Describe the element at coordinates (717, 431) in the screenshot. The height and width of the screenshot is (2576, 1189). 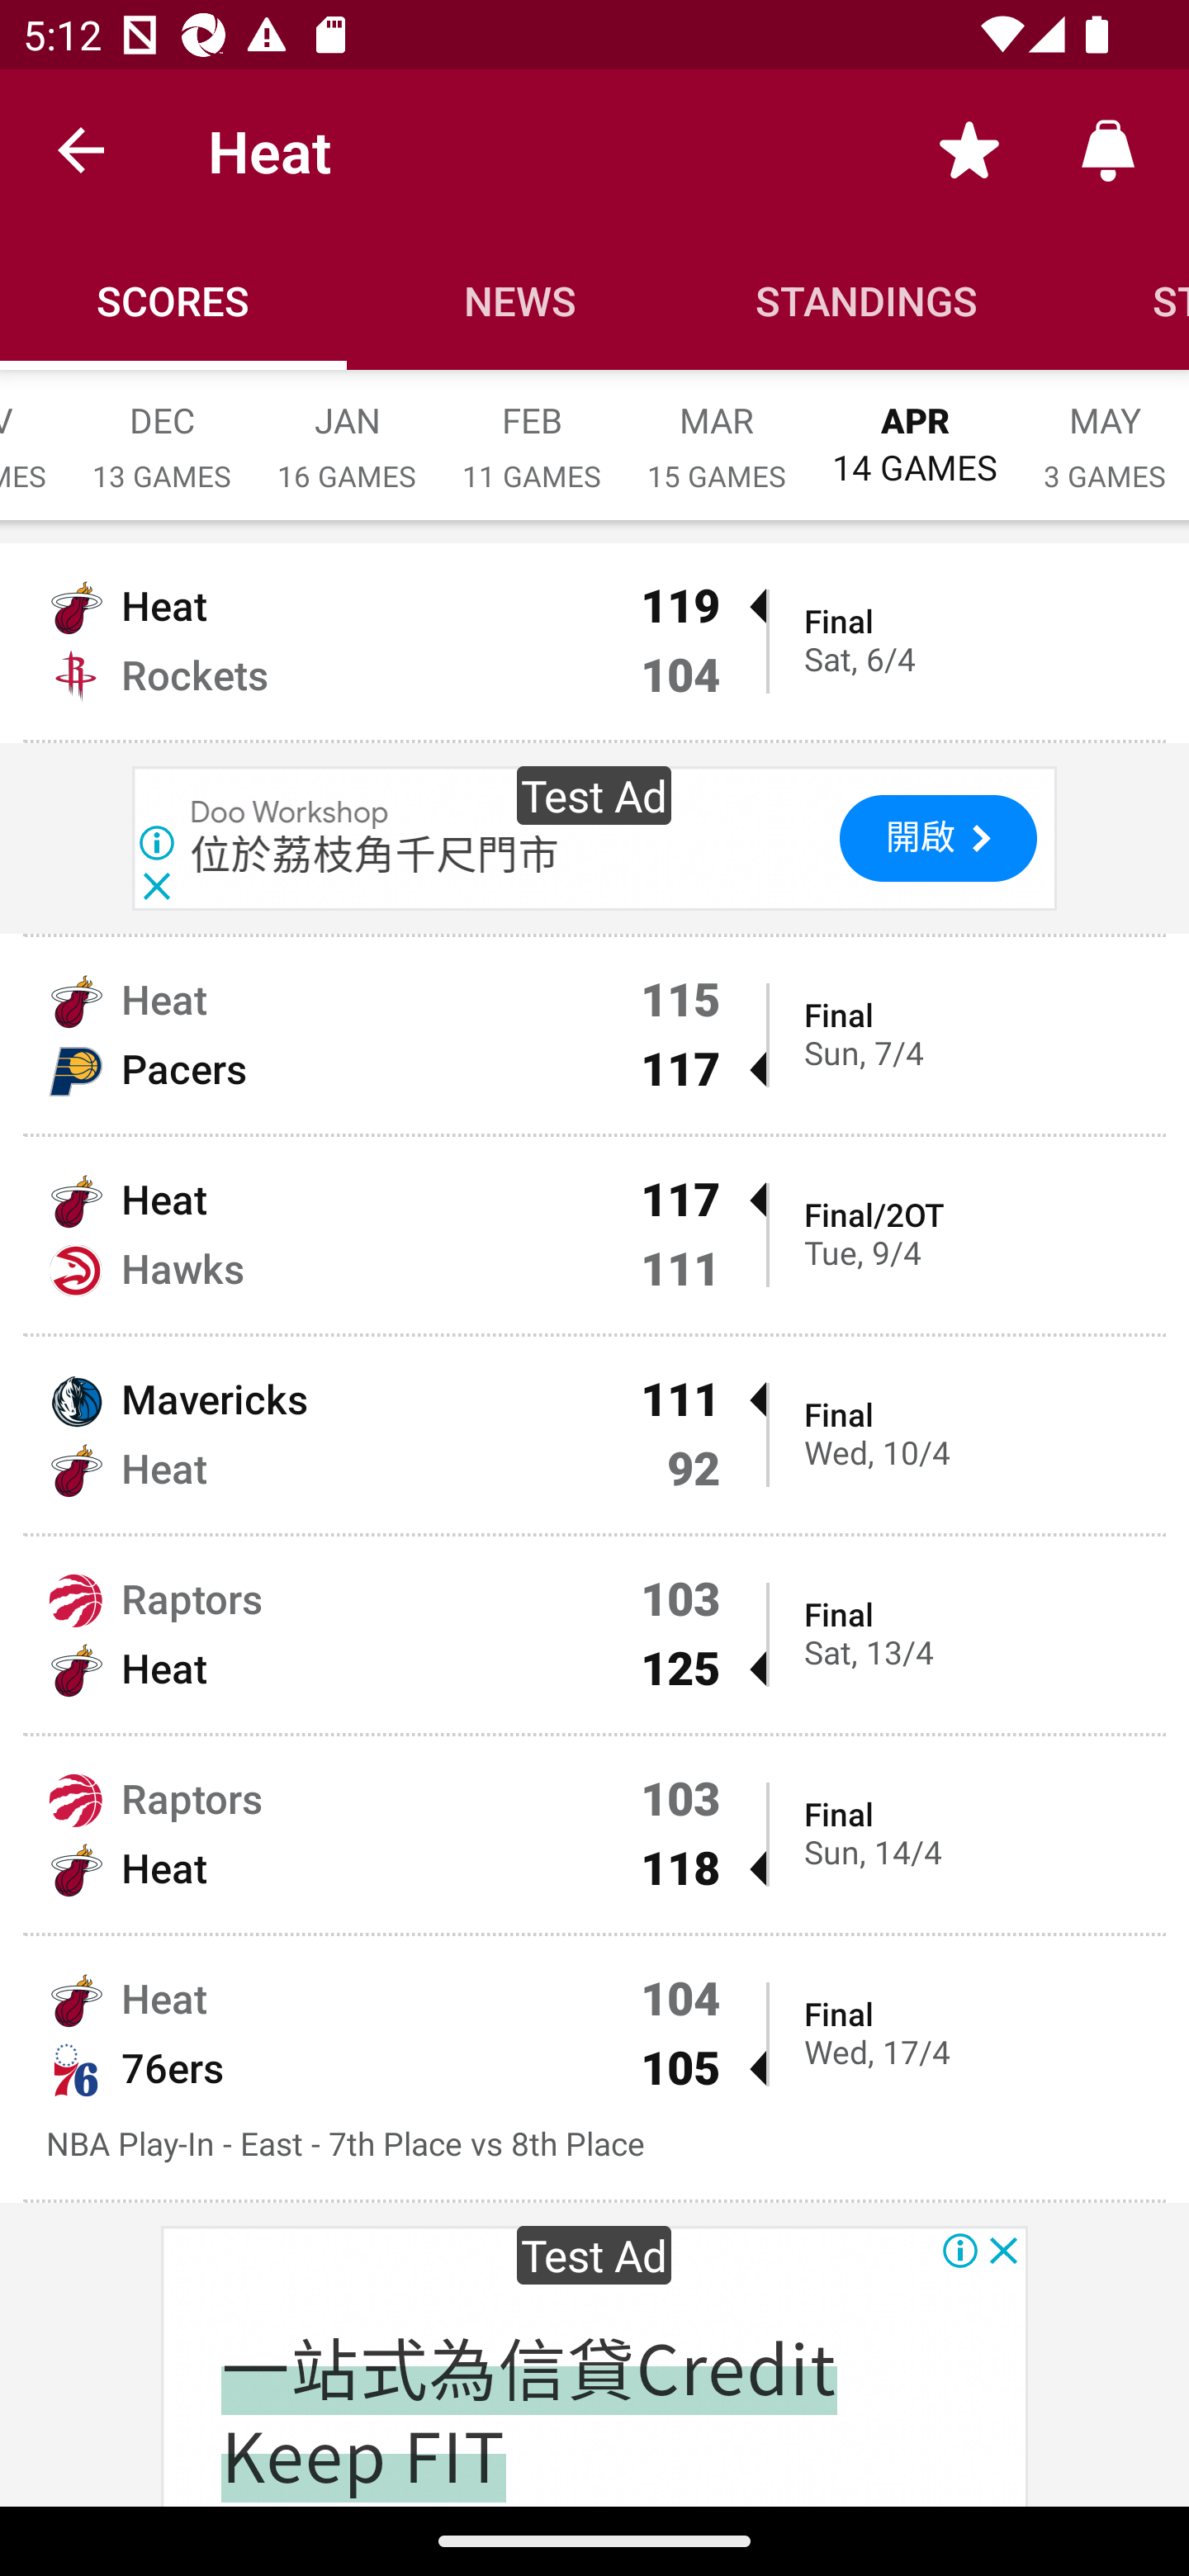
I see `MAR 15 GAMES` at that location.